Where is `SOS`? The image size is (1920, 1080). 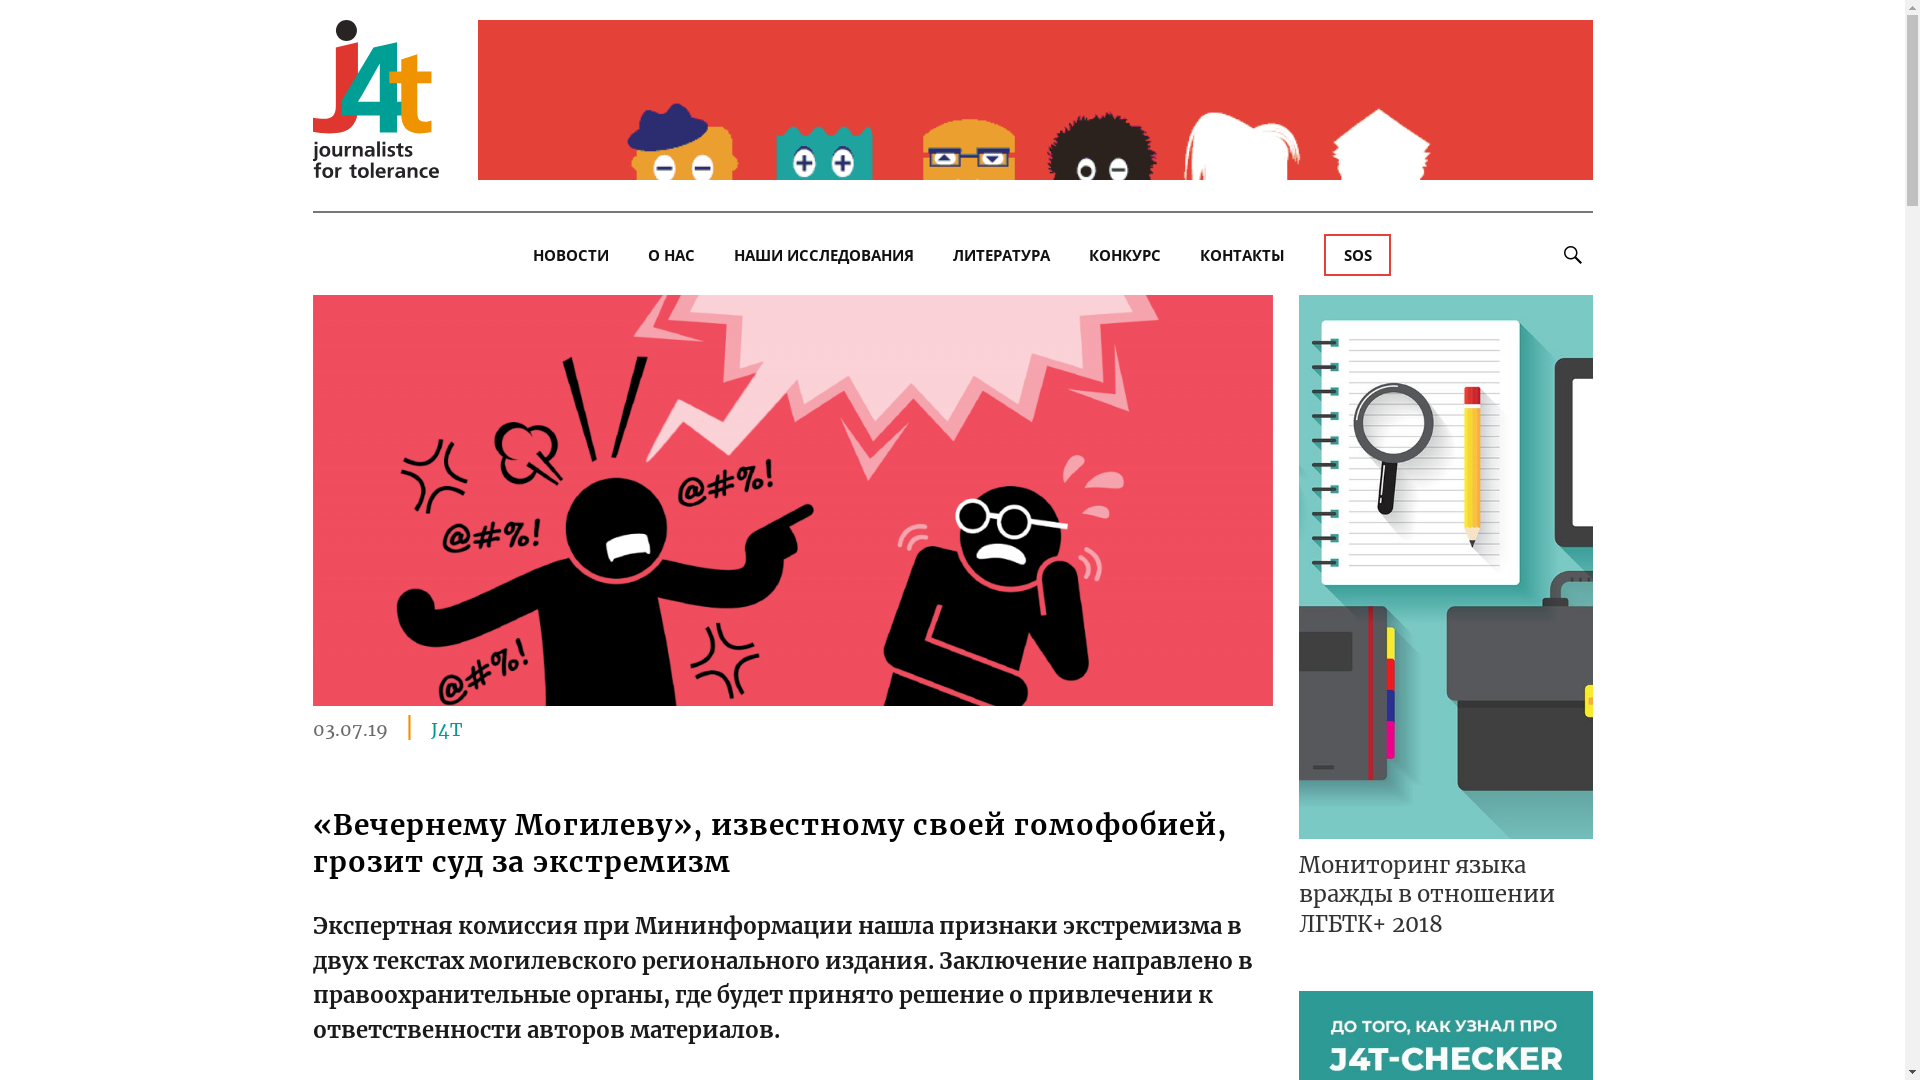 SOS is located at coordinates (1358, 255).